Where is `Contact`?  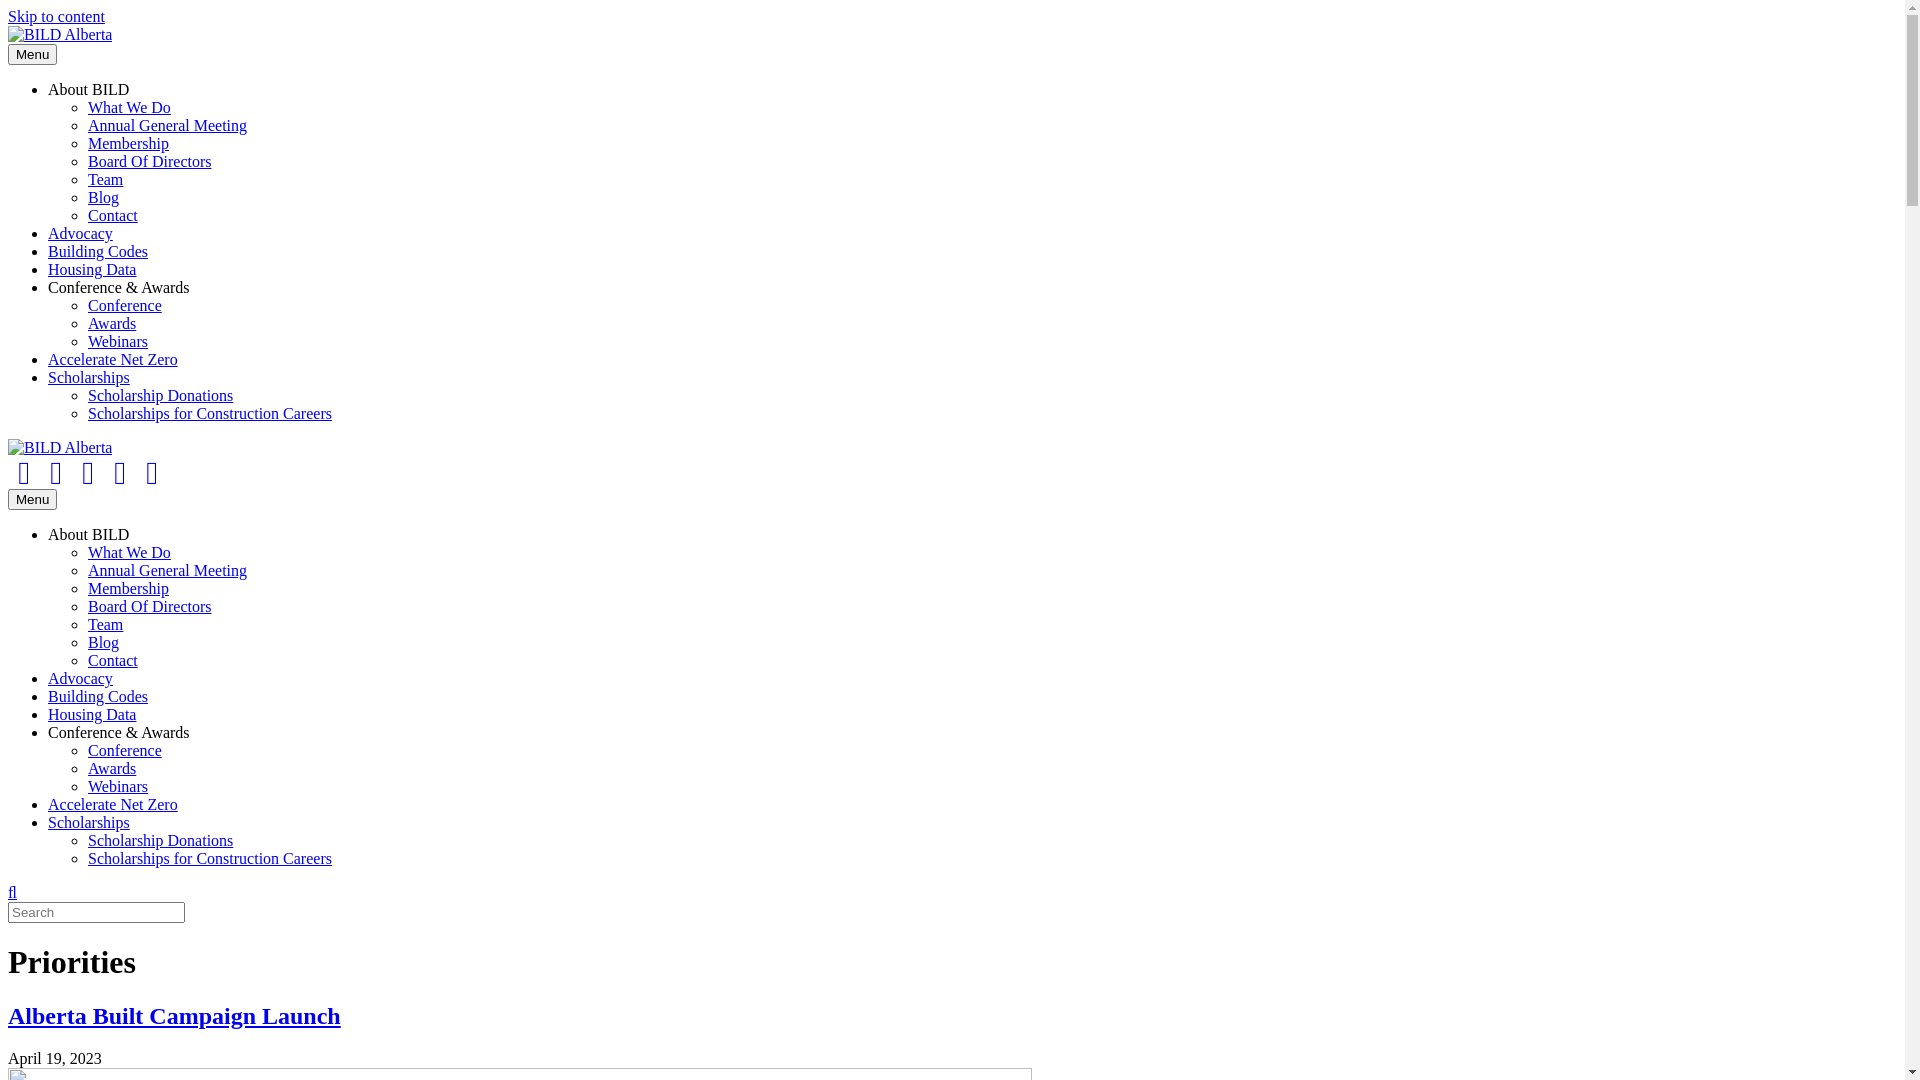 Contact is located at coordinates (113, 660).